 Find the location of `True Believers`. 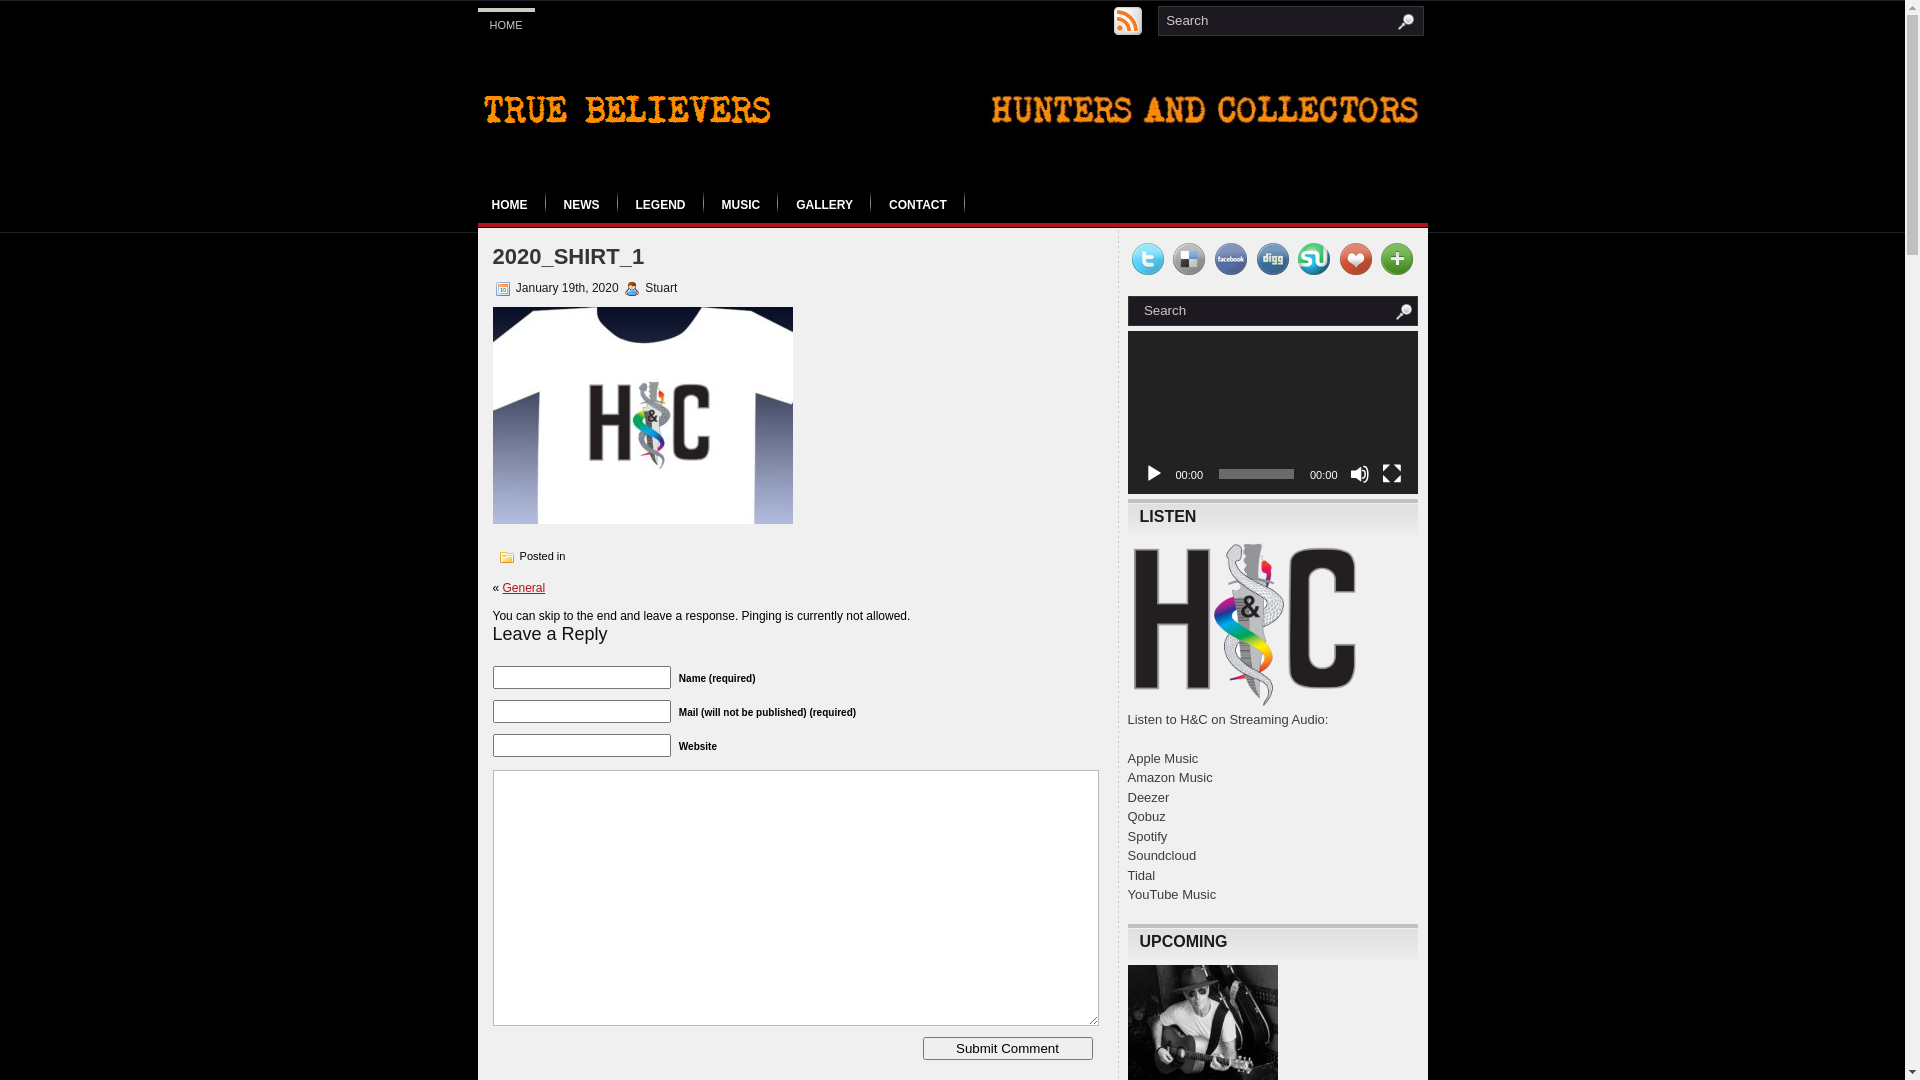

True Believers is located at coordinates (632, 111).